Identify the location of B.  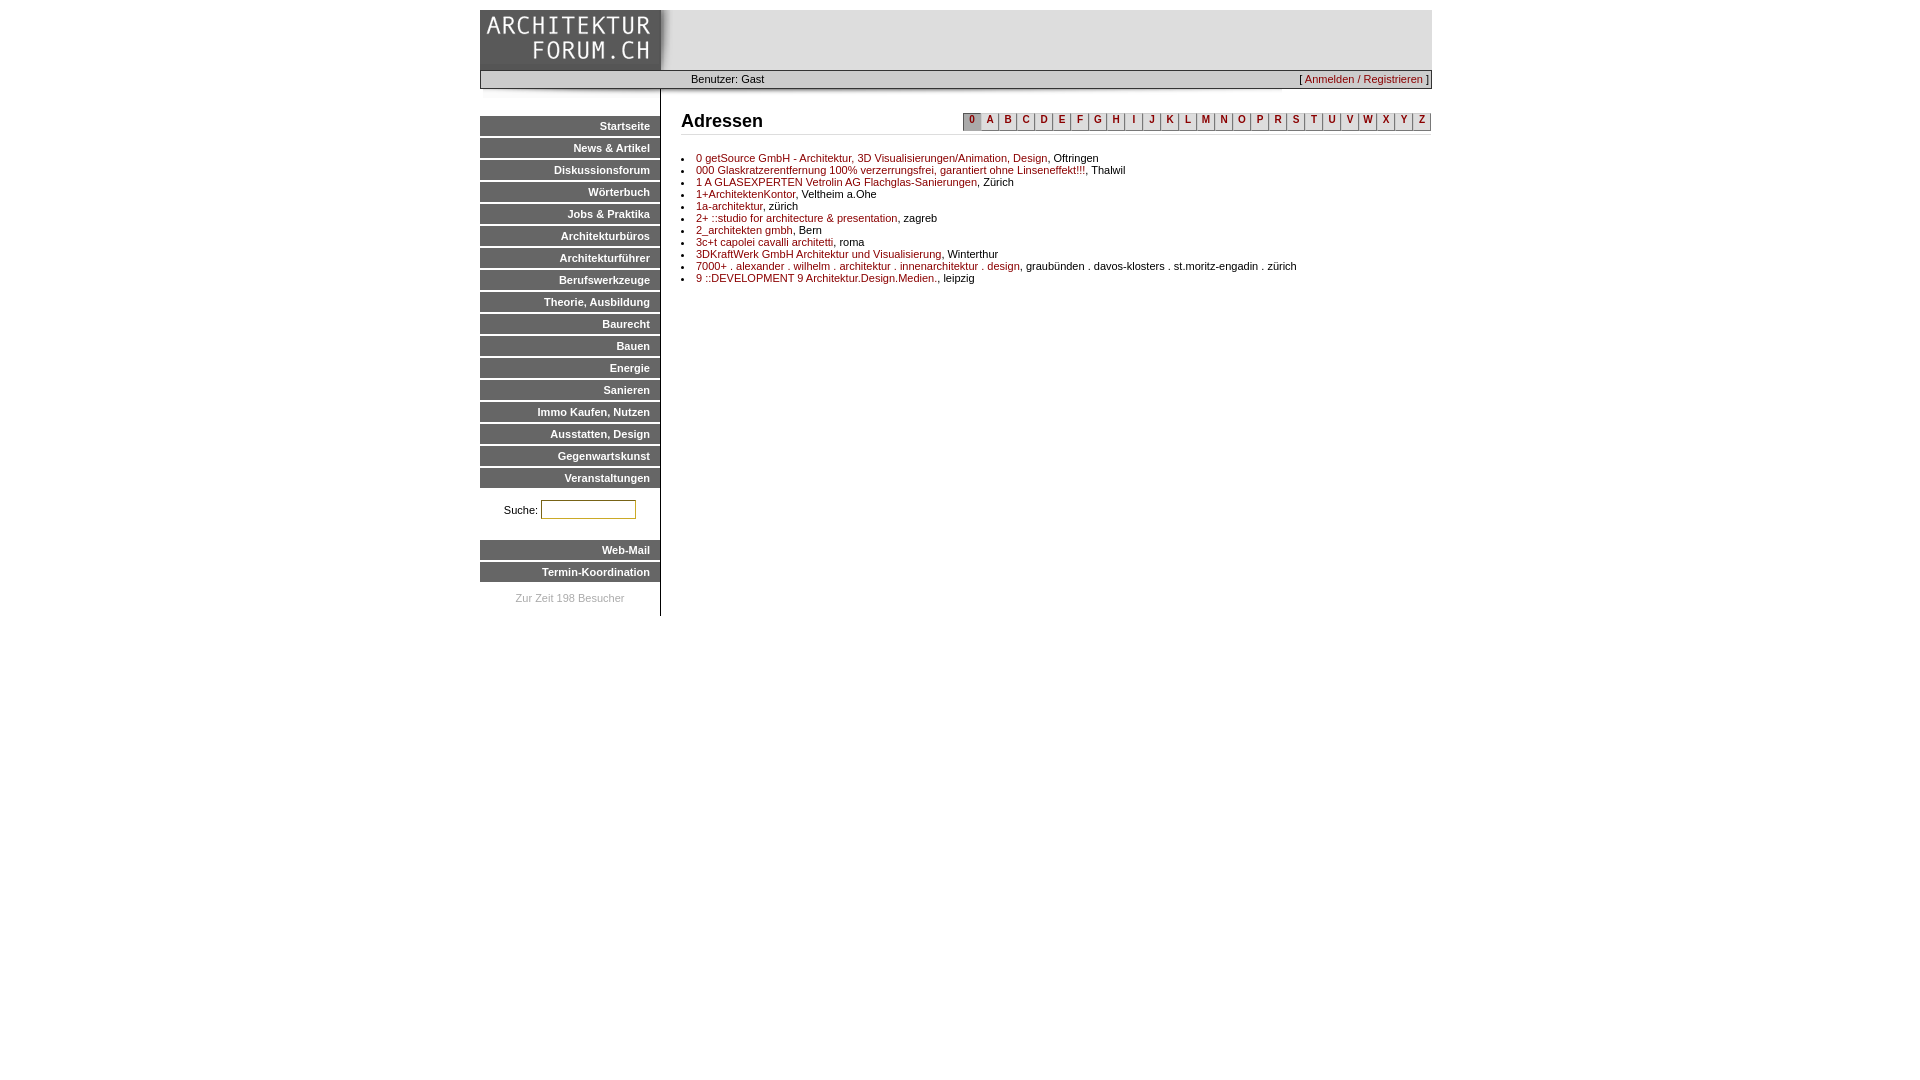
(1008, 122).